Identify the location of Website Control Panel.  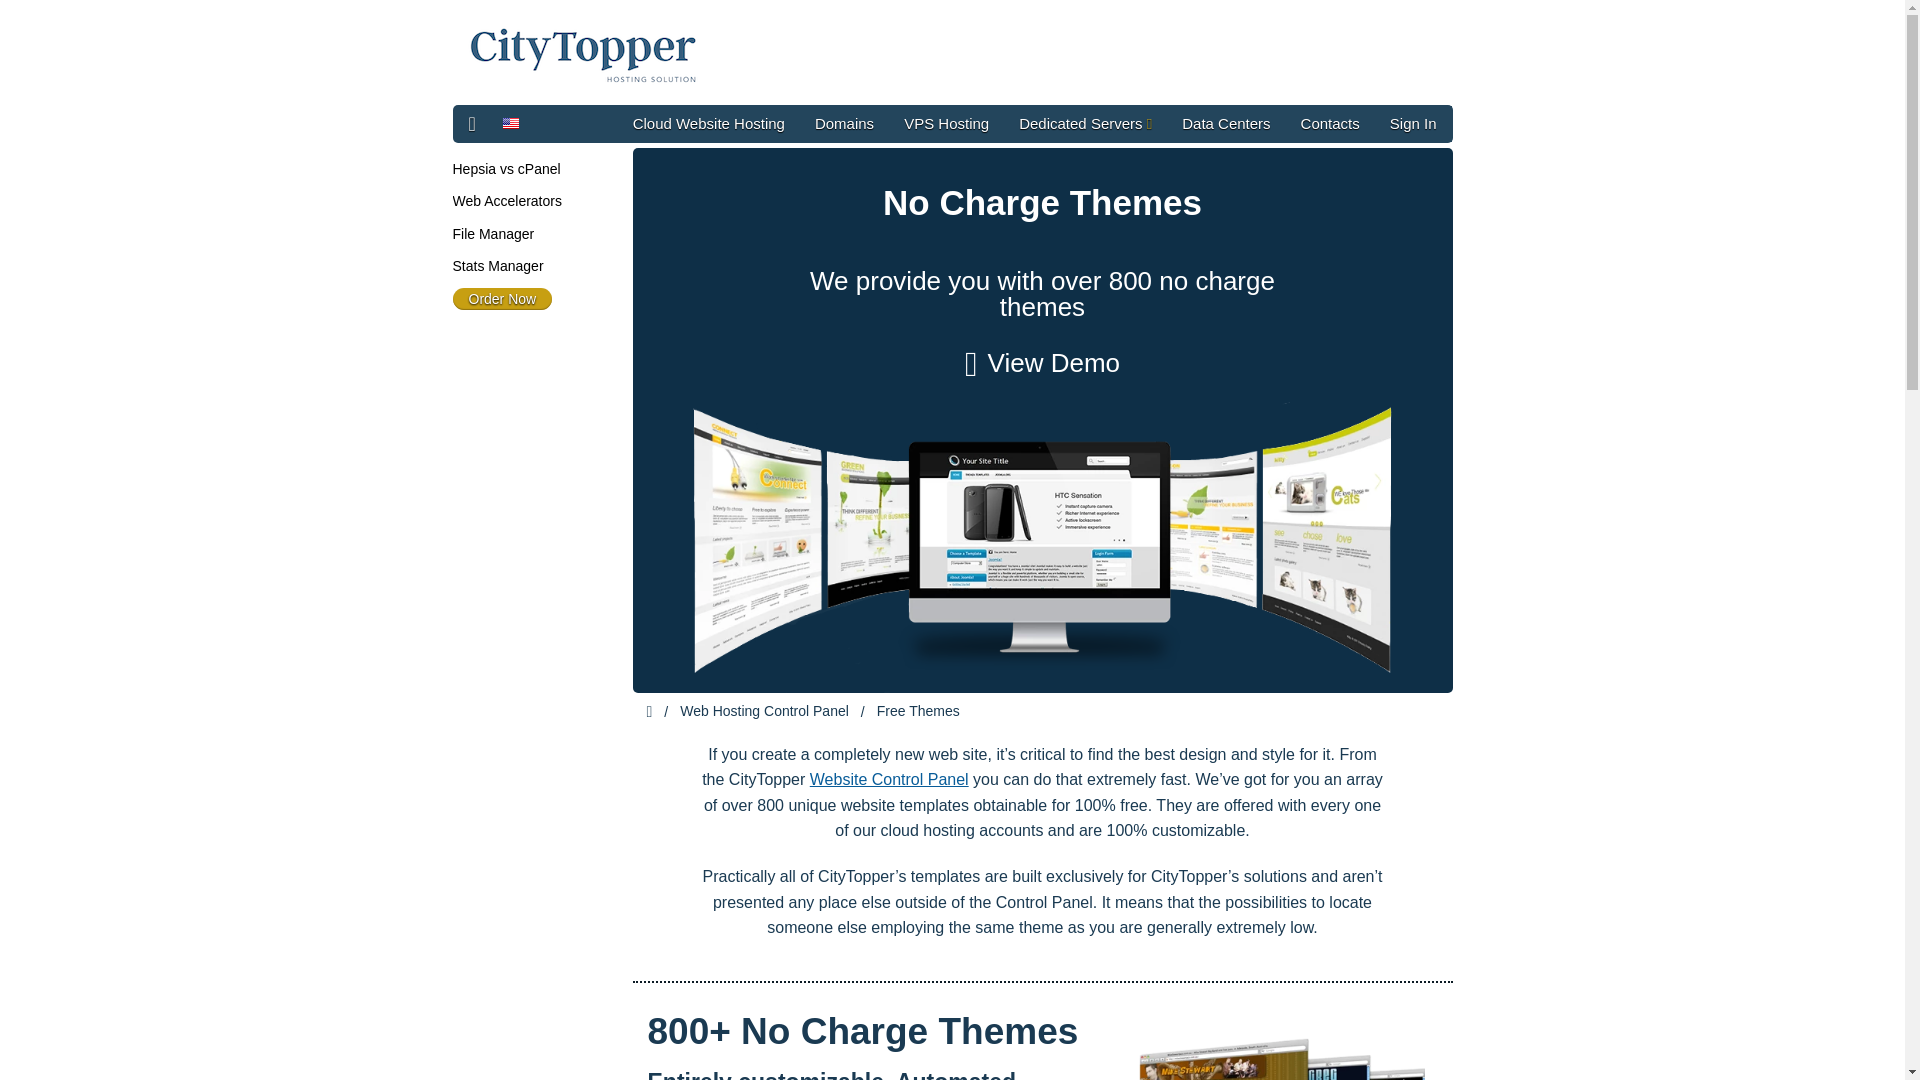
(890, 780).